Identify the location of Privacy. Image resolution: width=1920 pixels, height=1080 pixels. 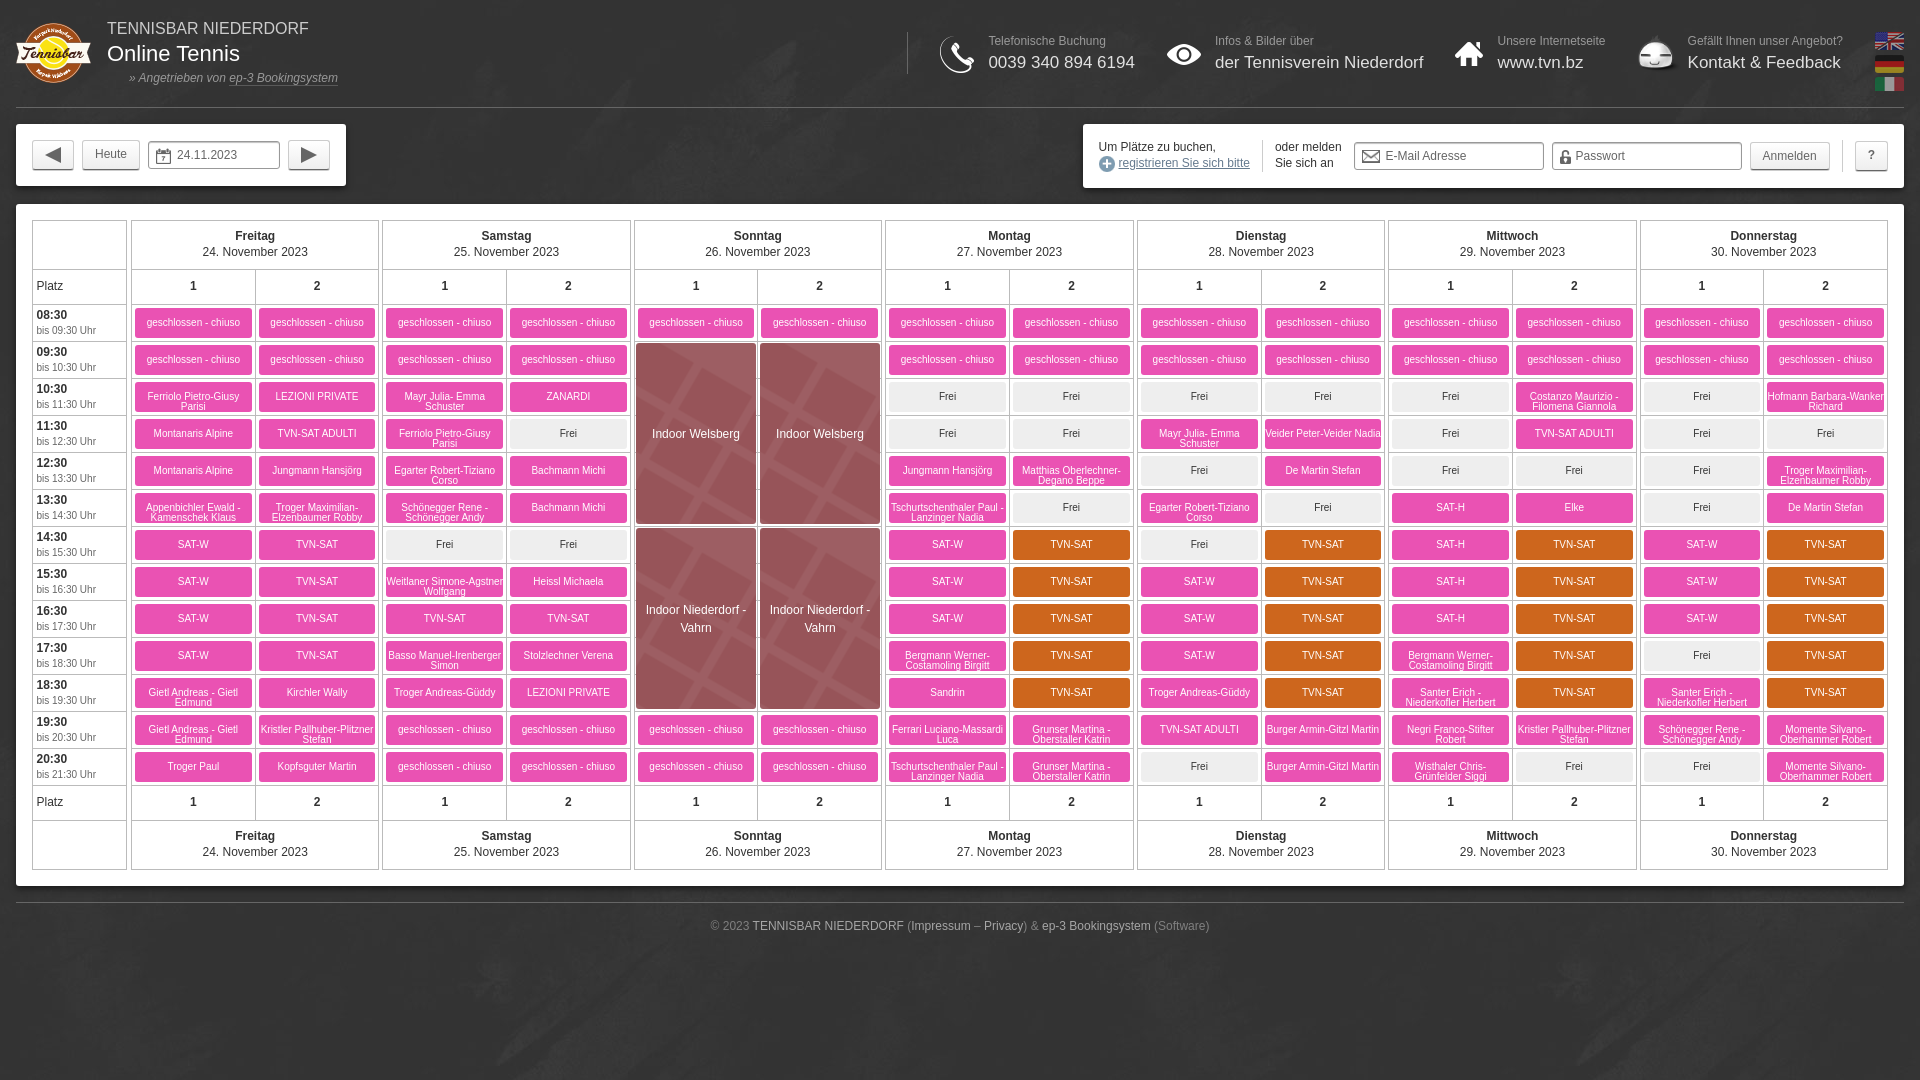
(1003, 926).